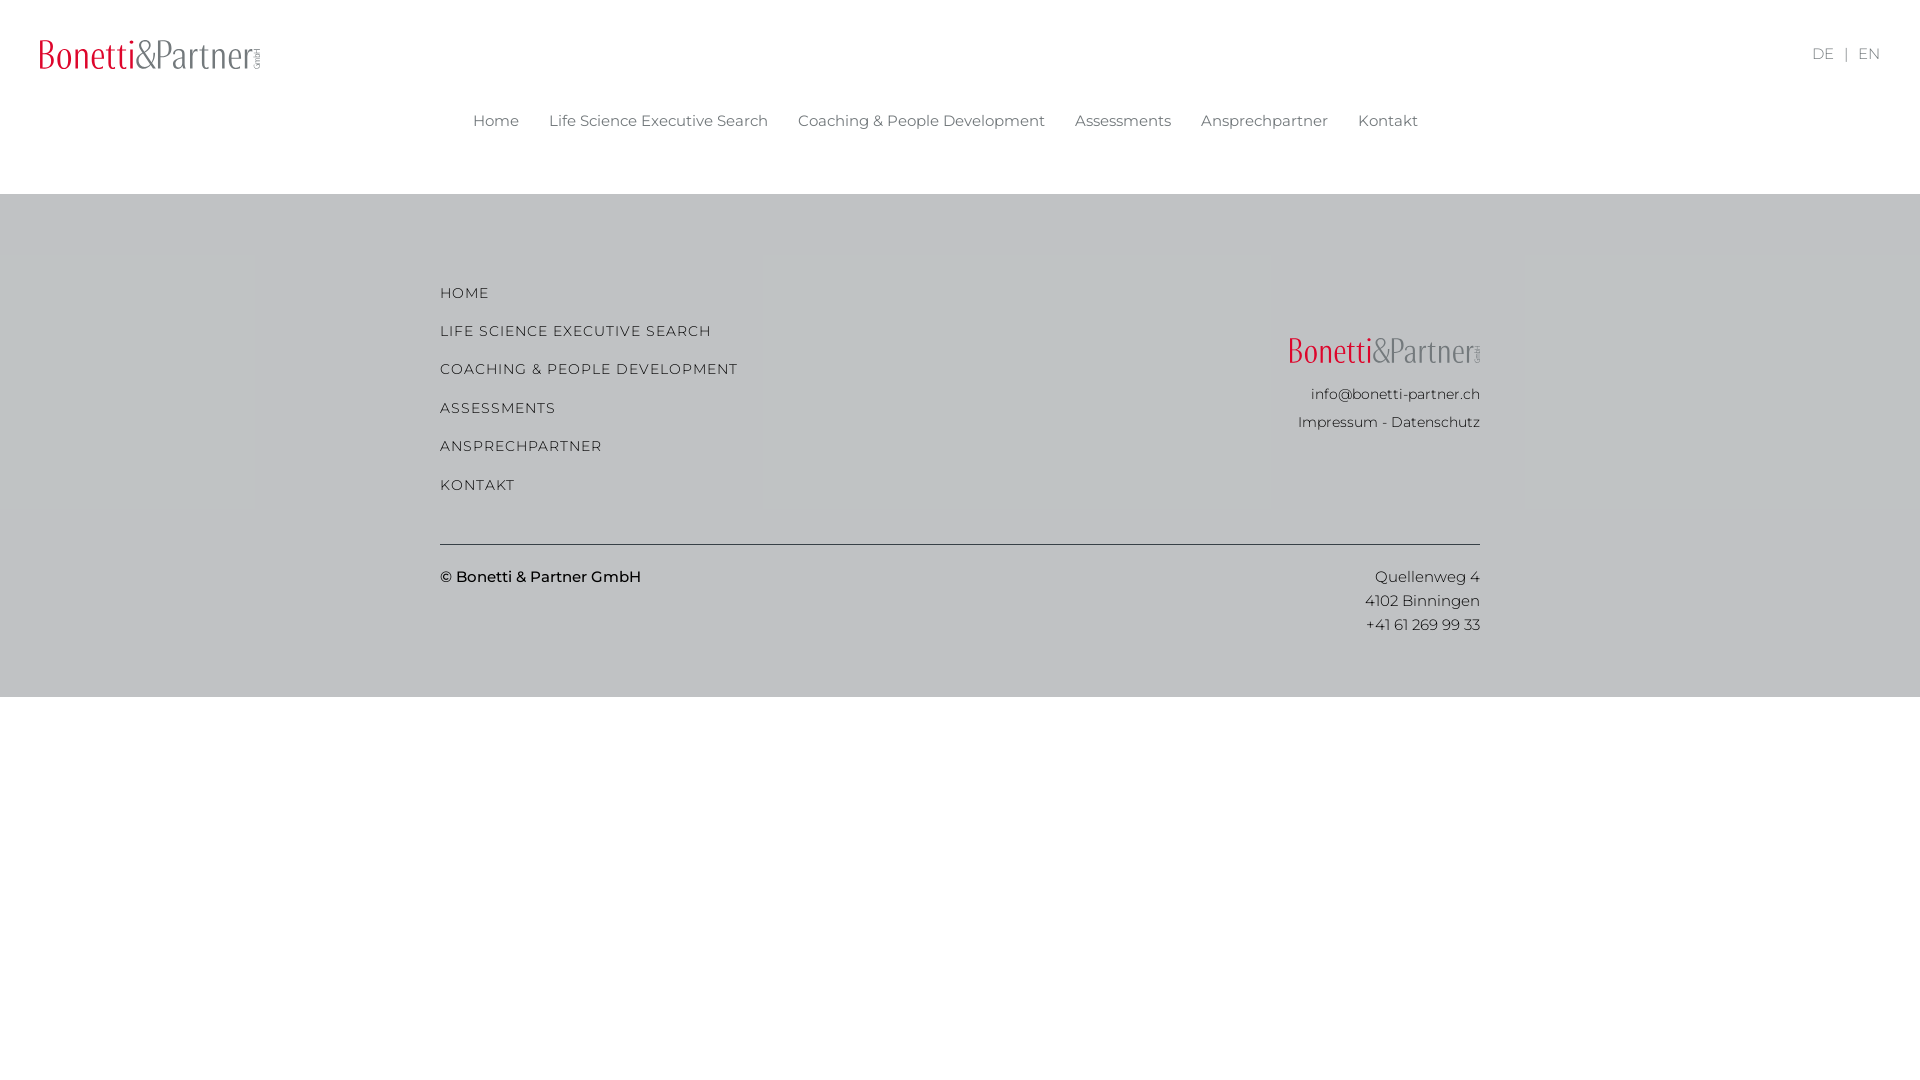  What do you see at coordinates (1869, 54) in the screenshot?
I see `EN` at bounding box center [1869, 54].